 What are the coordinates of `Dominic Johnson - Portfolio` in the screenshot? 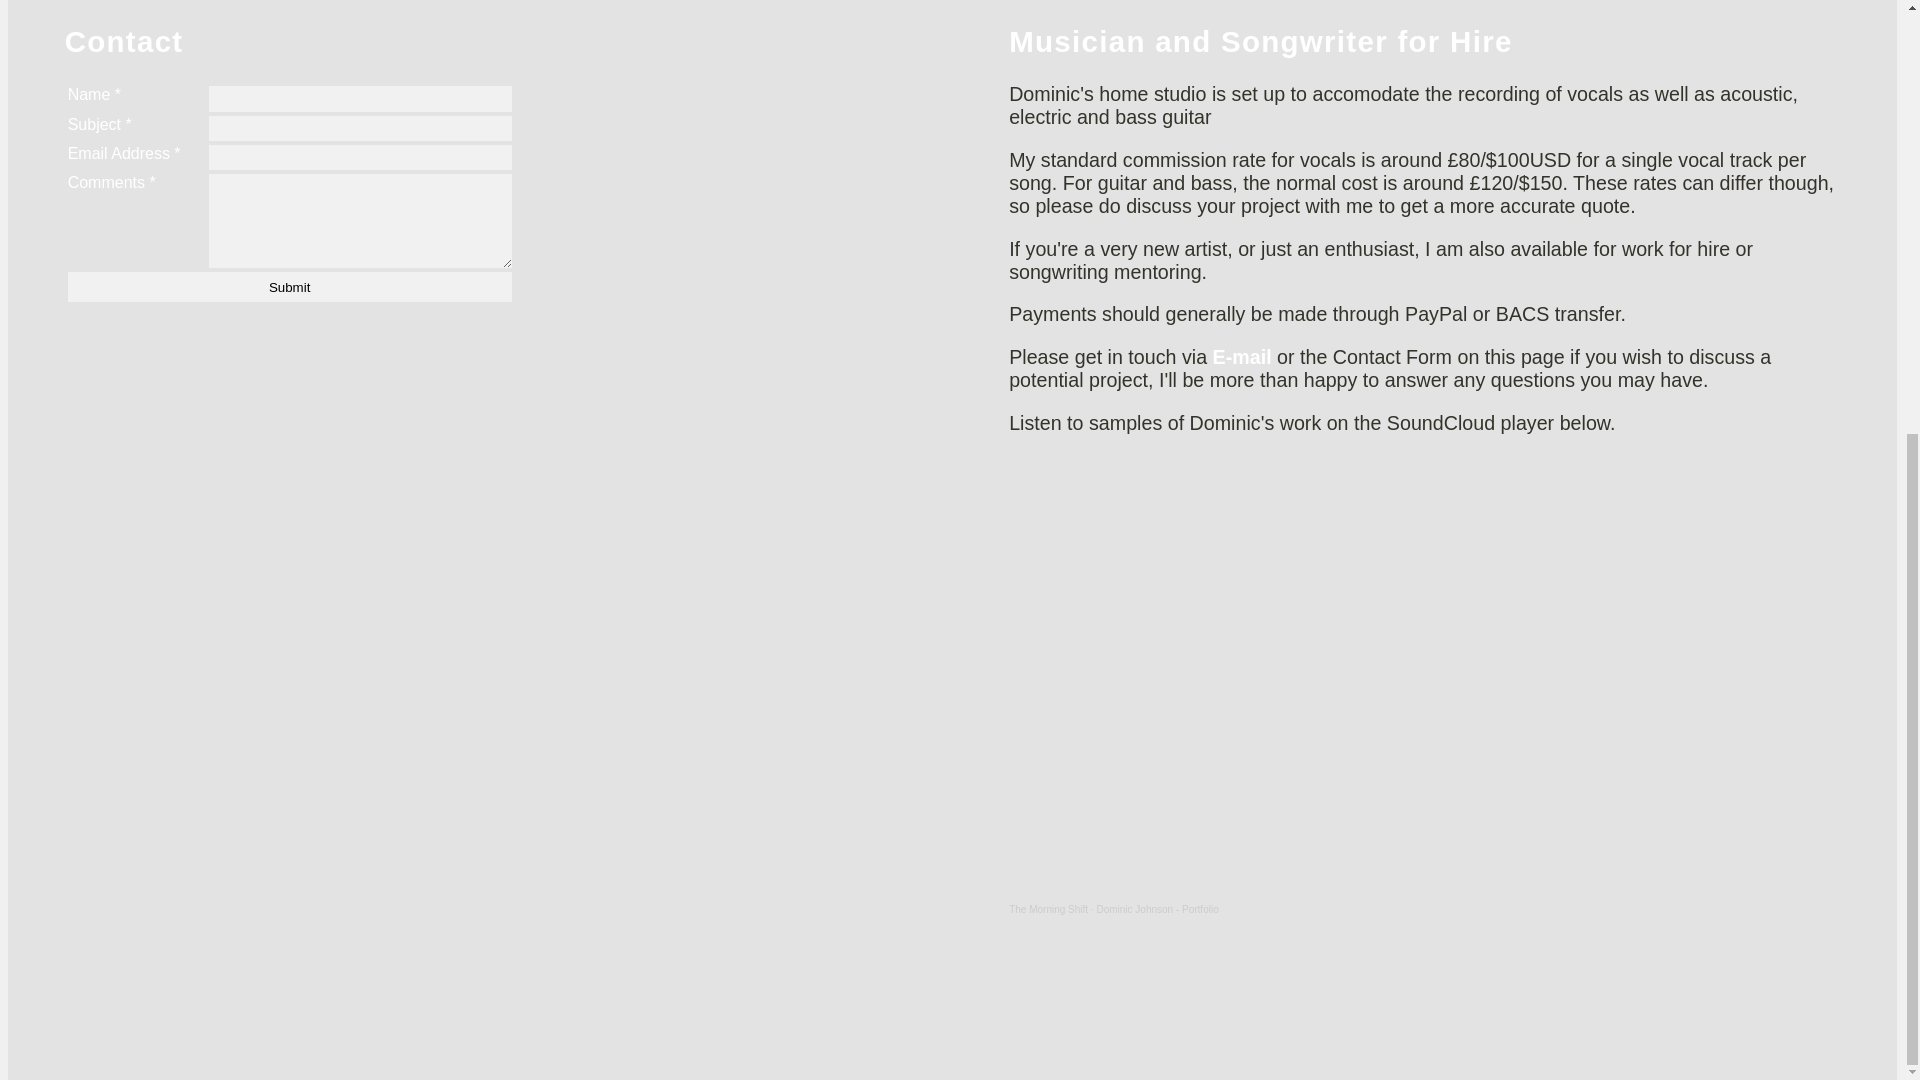 It's located at (1156, 908).